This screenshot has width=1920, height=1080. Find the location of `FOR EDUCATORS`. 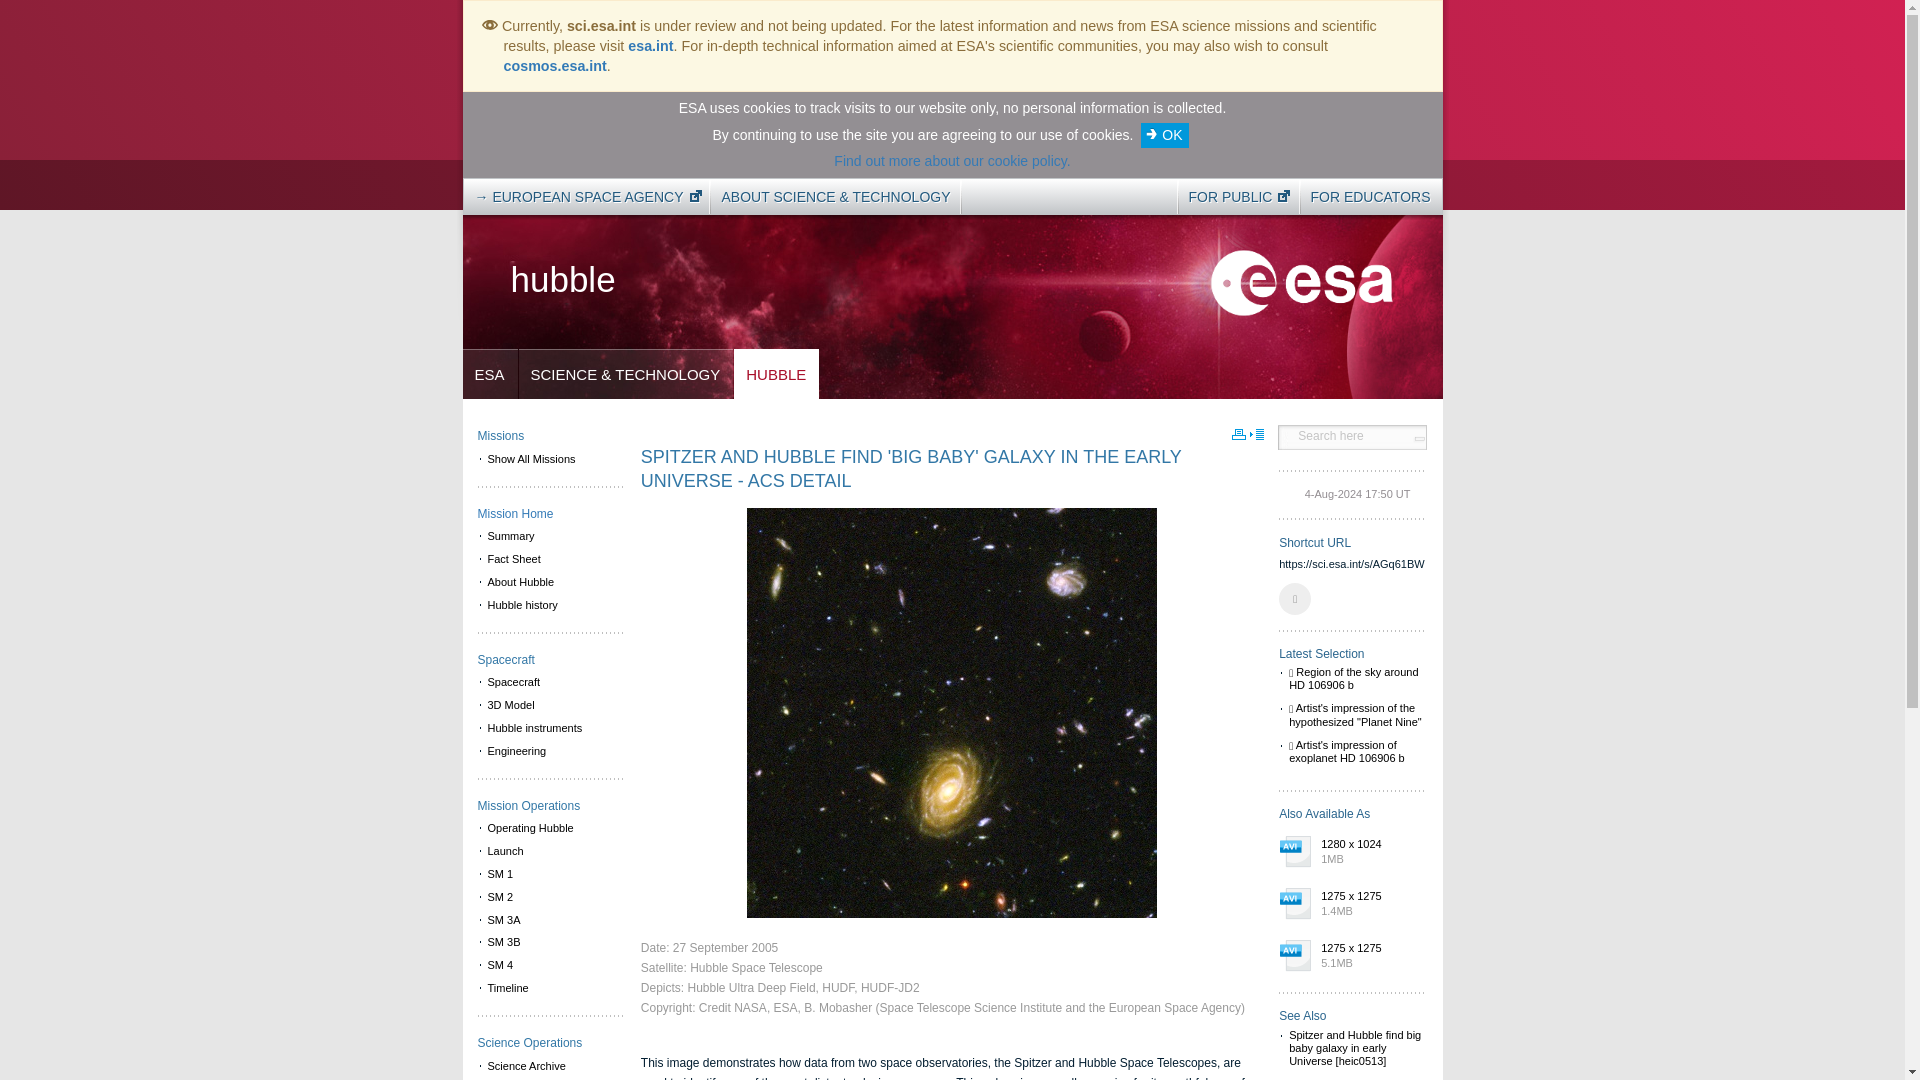

FOR EDUCATORS is located at coordinates (1370, 196).